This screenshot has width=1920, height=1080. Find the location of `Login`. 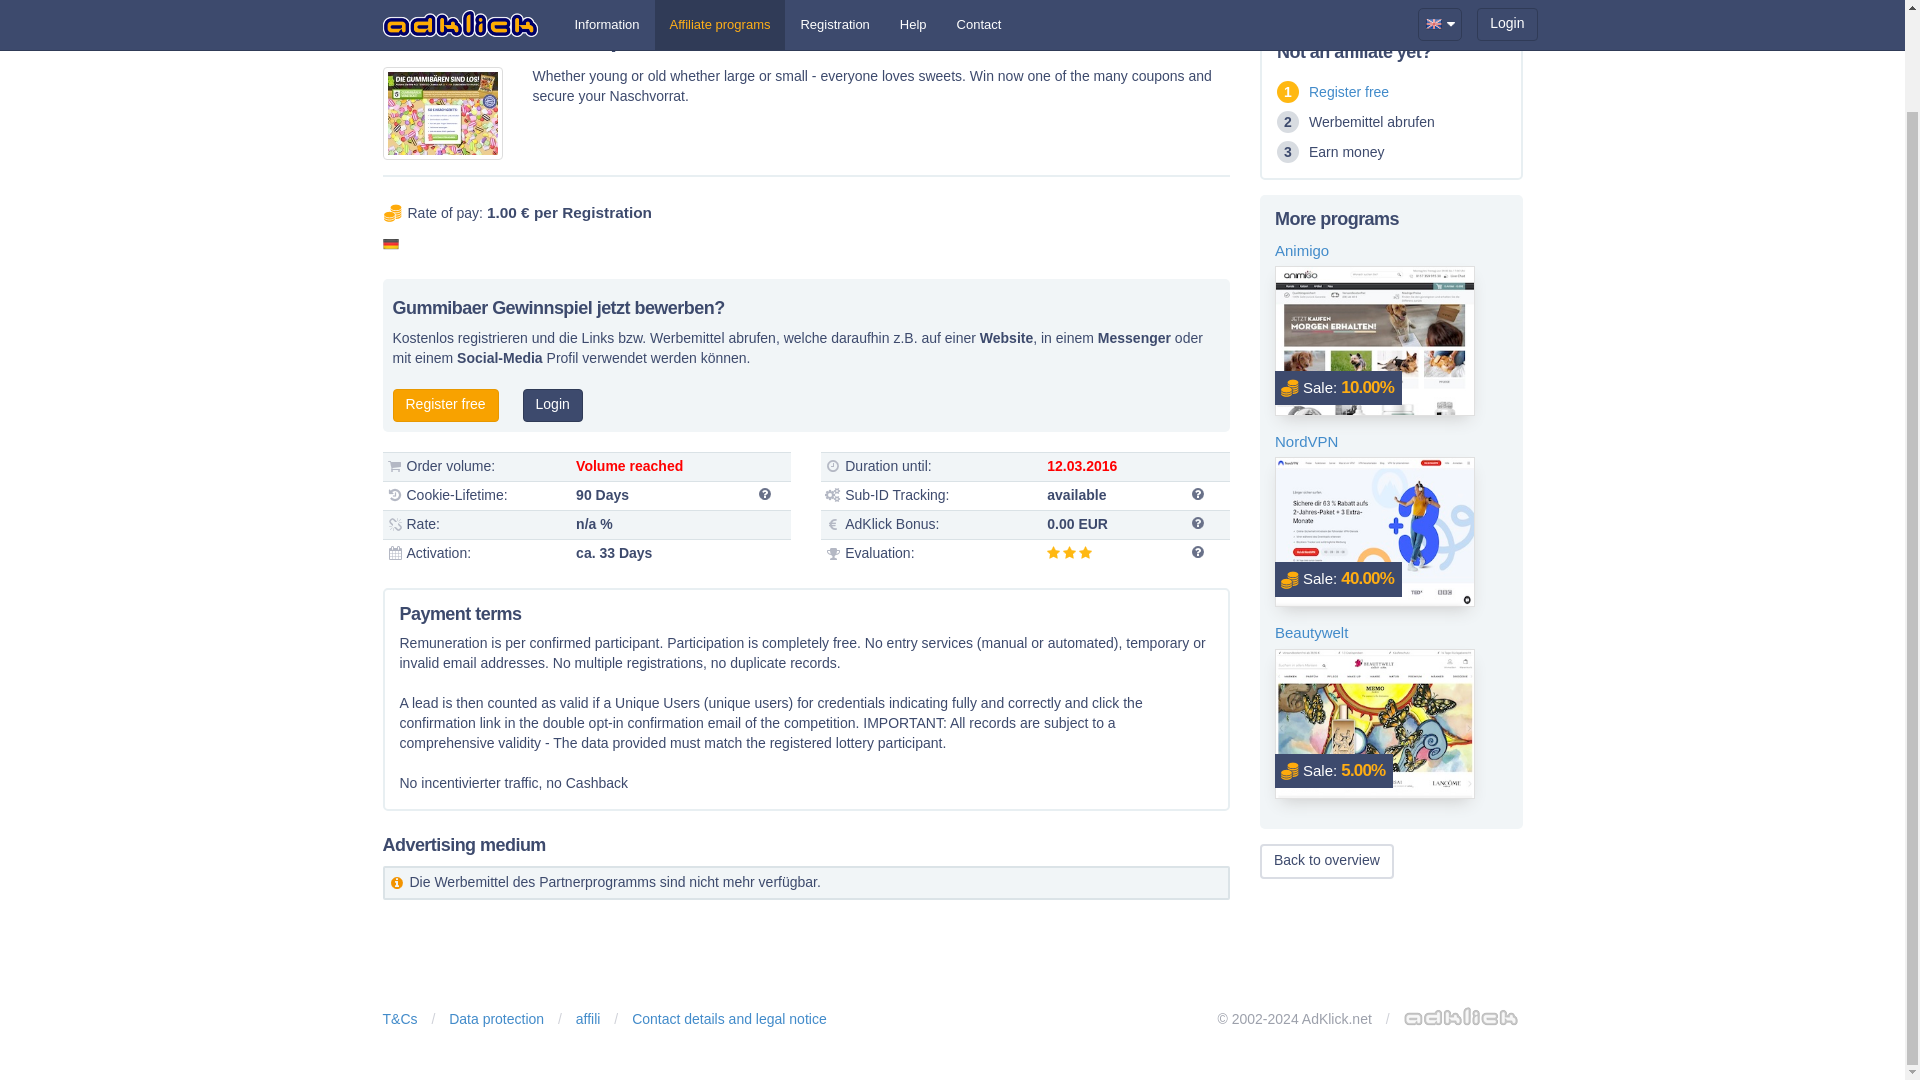

Login is located at coordinates (552, 405).